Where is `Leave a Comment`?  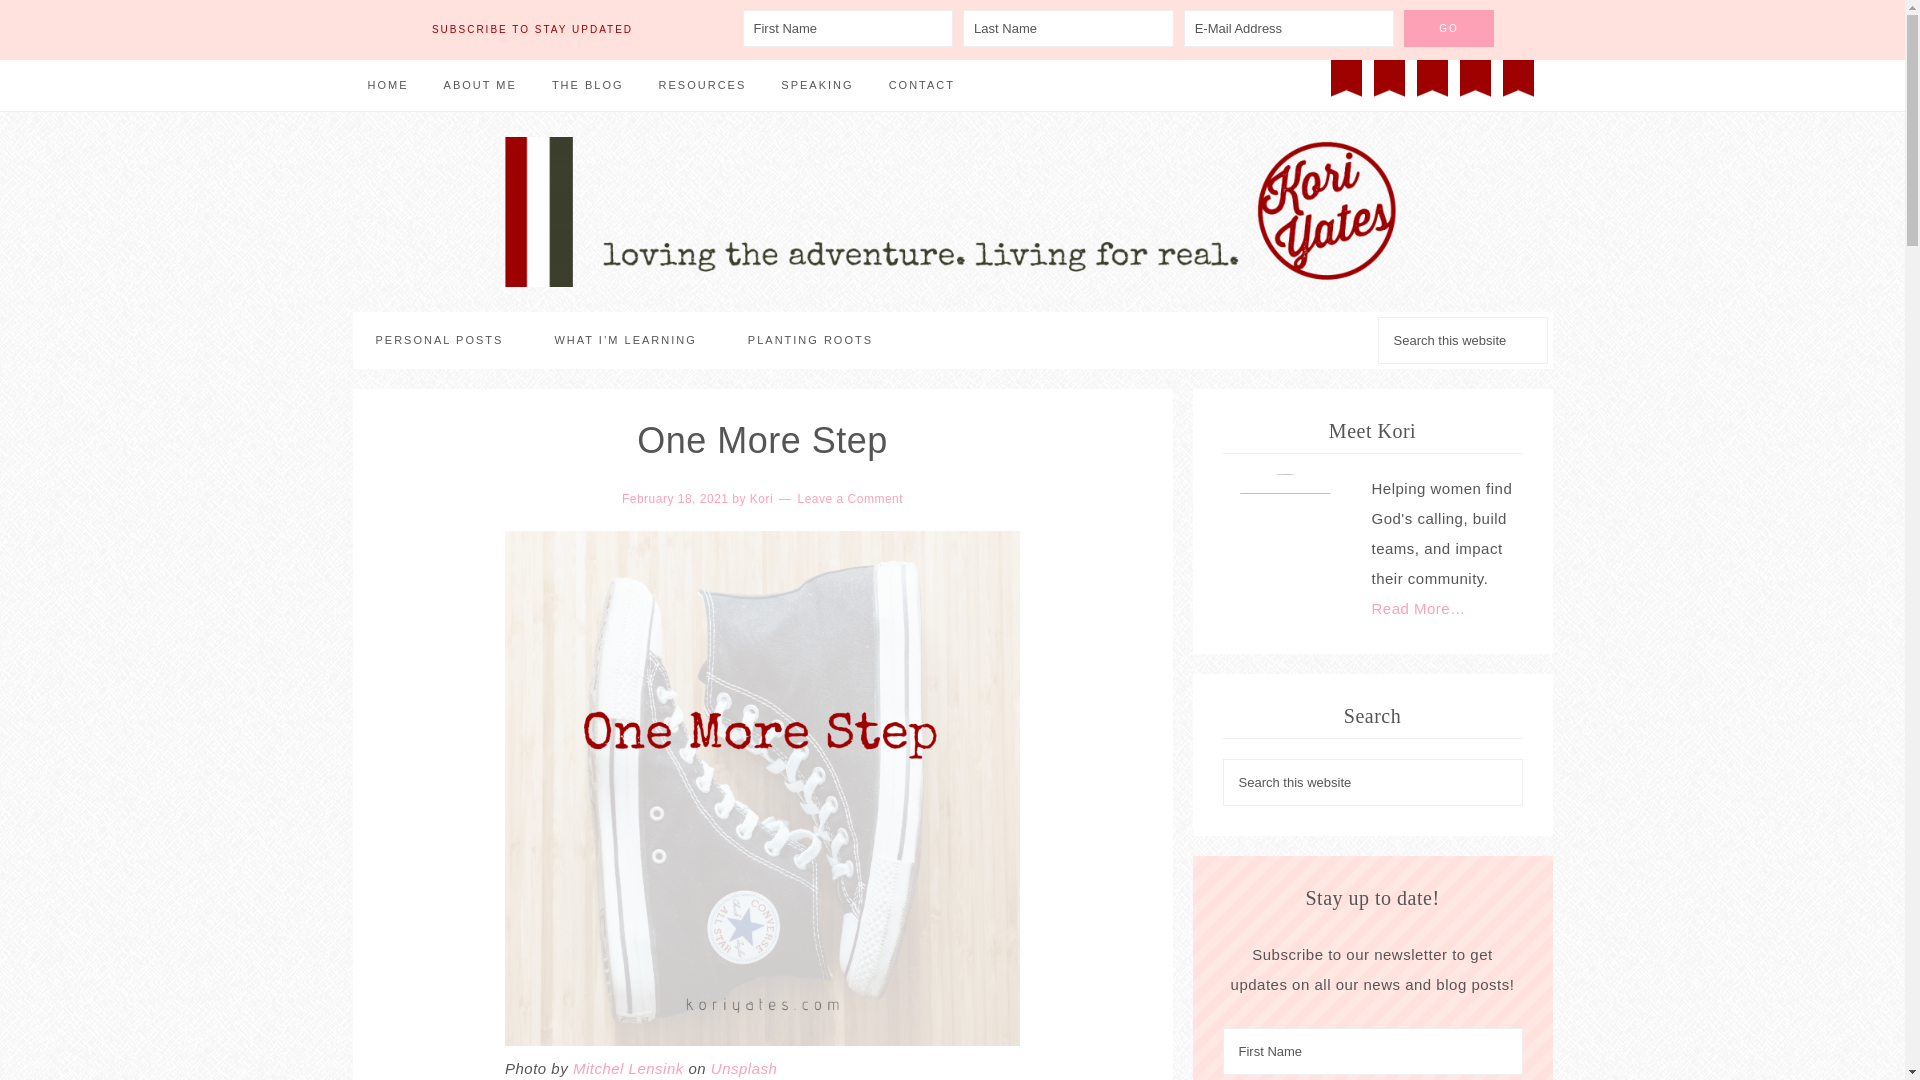
Leave a Comment is located at coordinates (851, 499).